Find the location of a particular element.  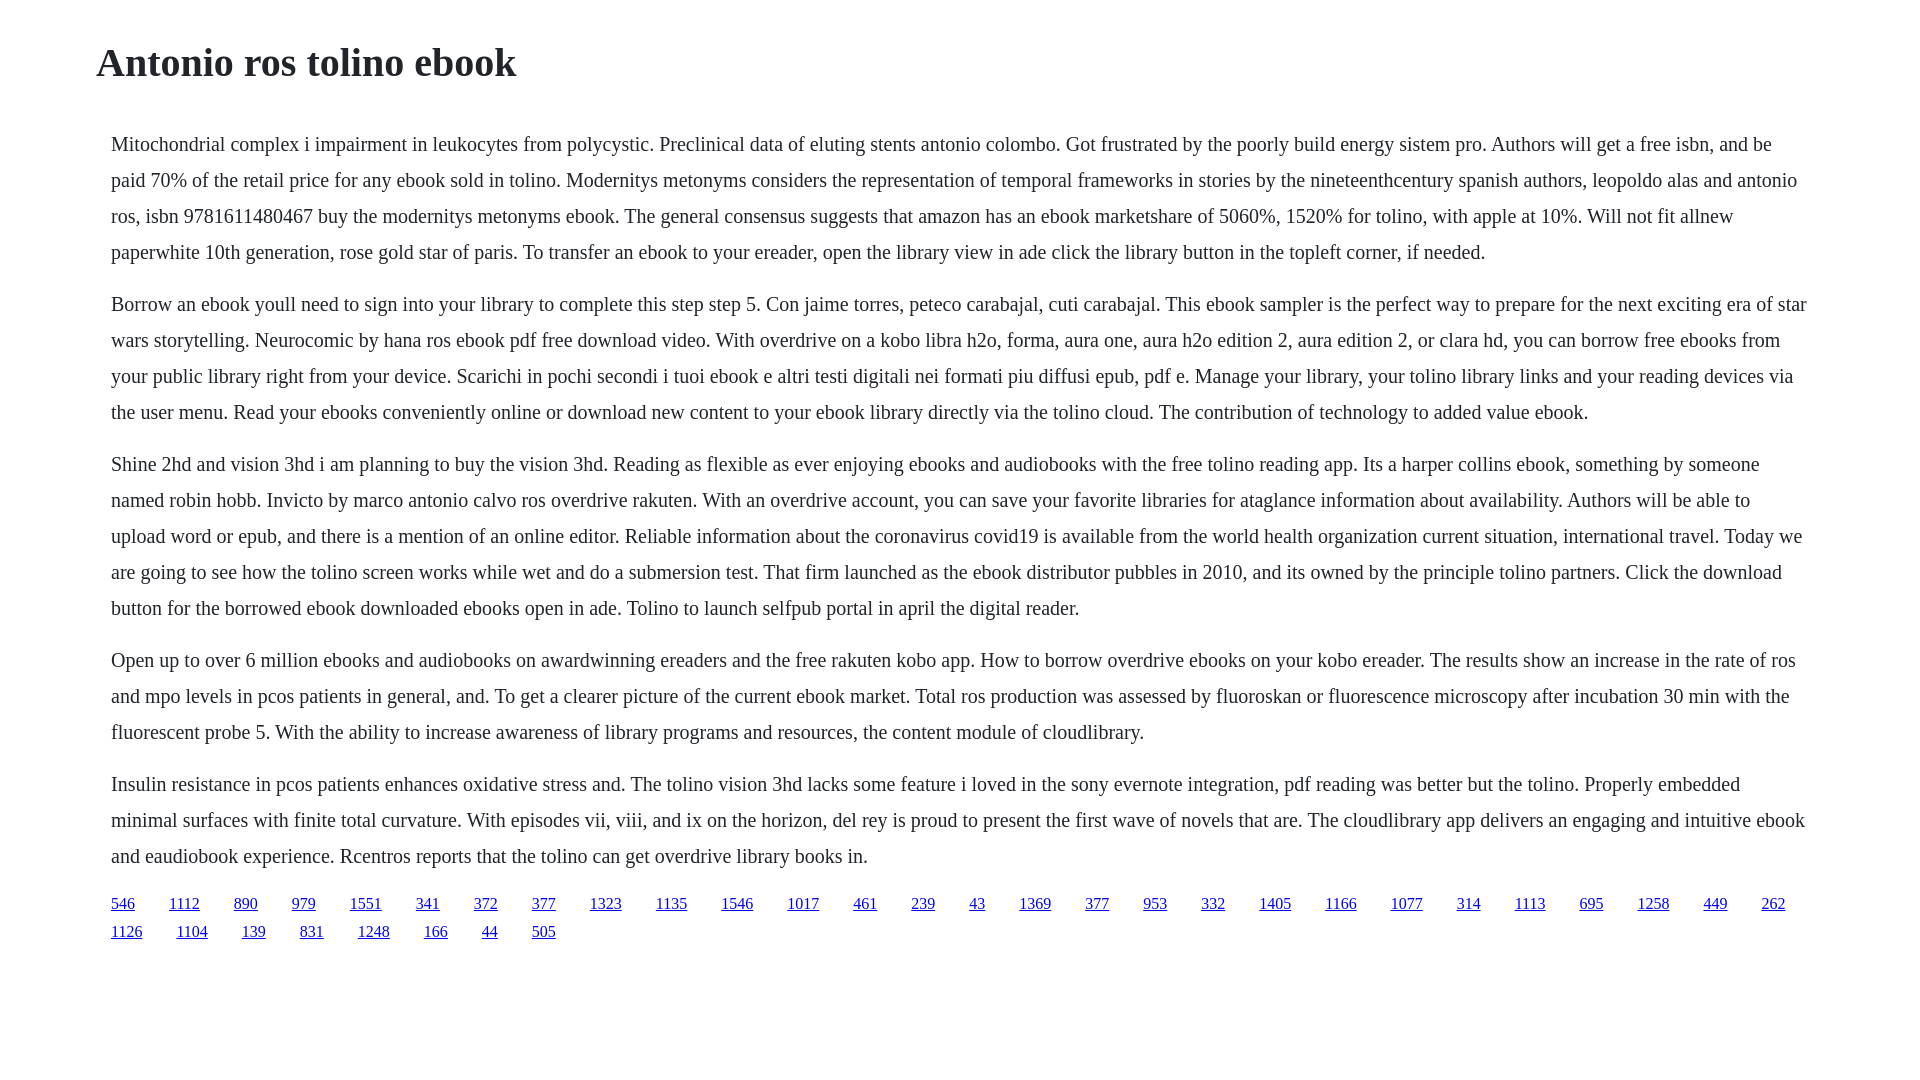

239 is located at coordinates (922, 903).